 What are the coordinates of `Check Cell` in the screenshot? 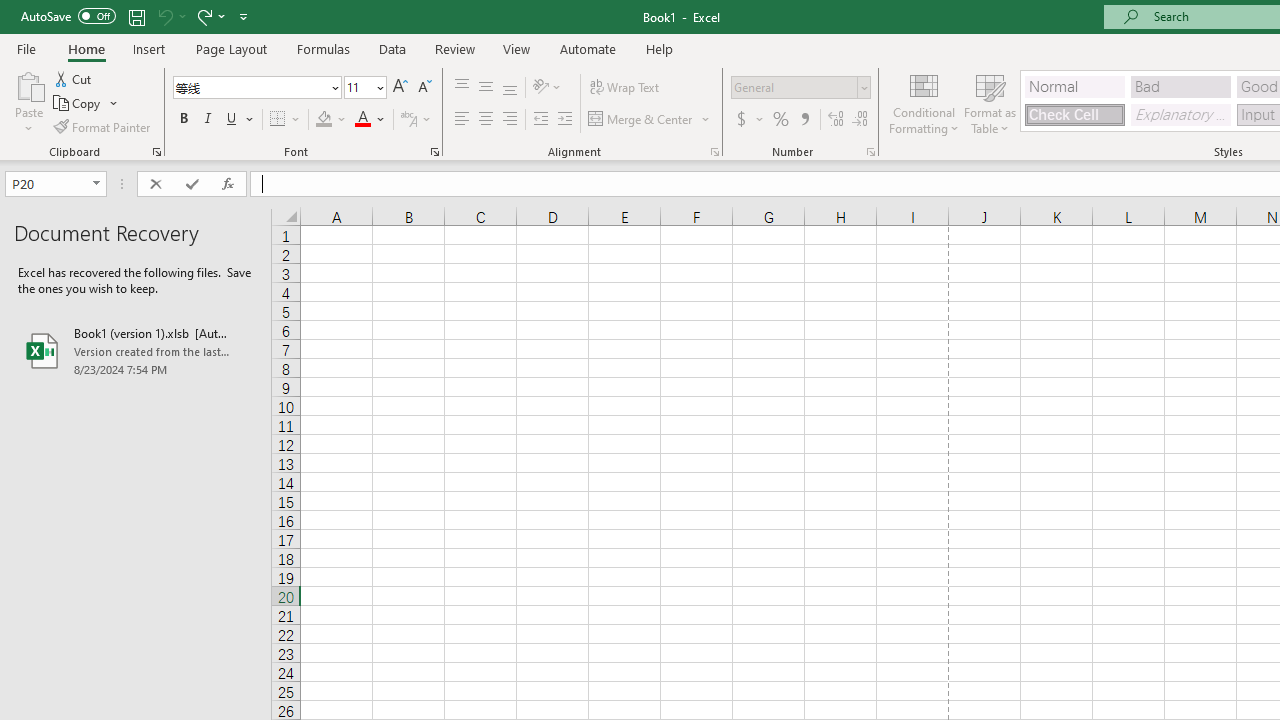 It's located at (1074, 114).